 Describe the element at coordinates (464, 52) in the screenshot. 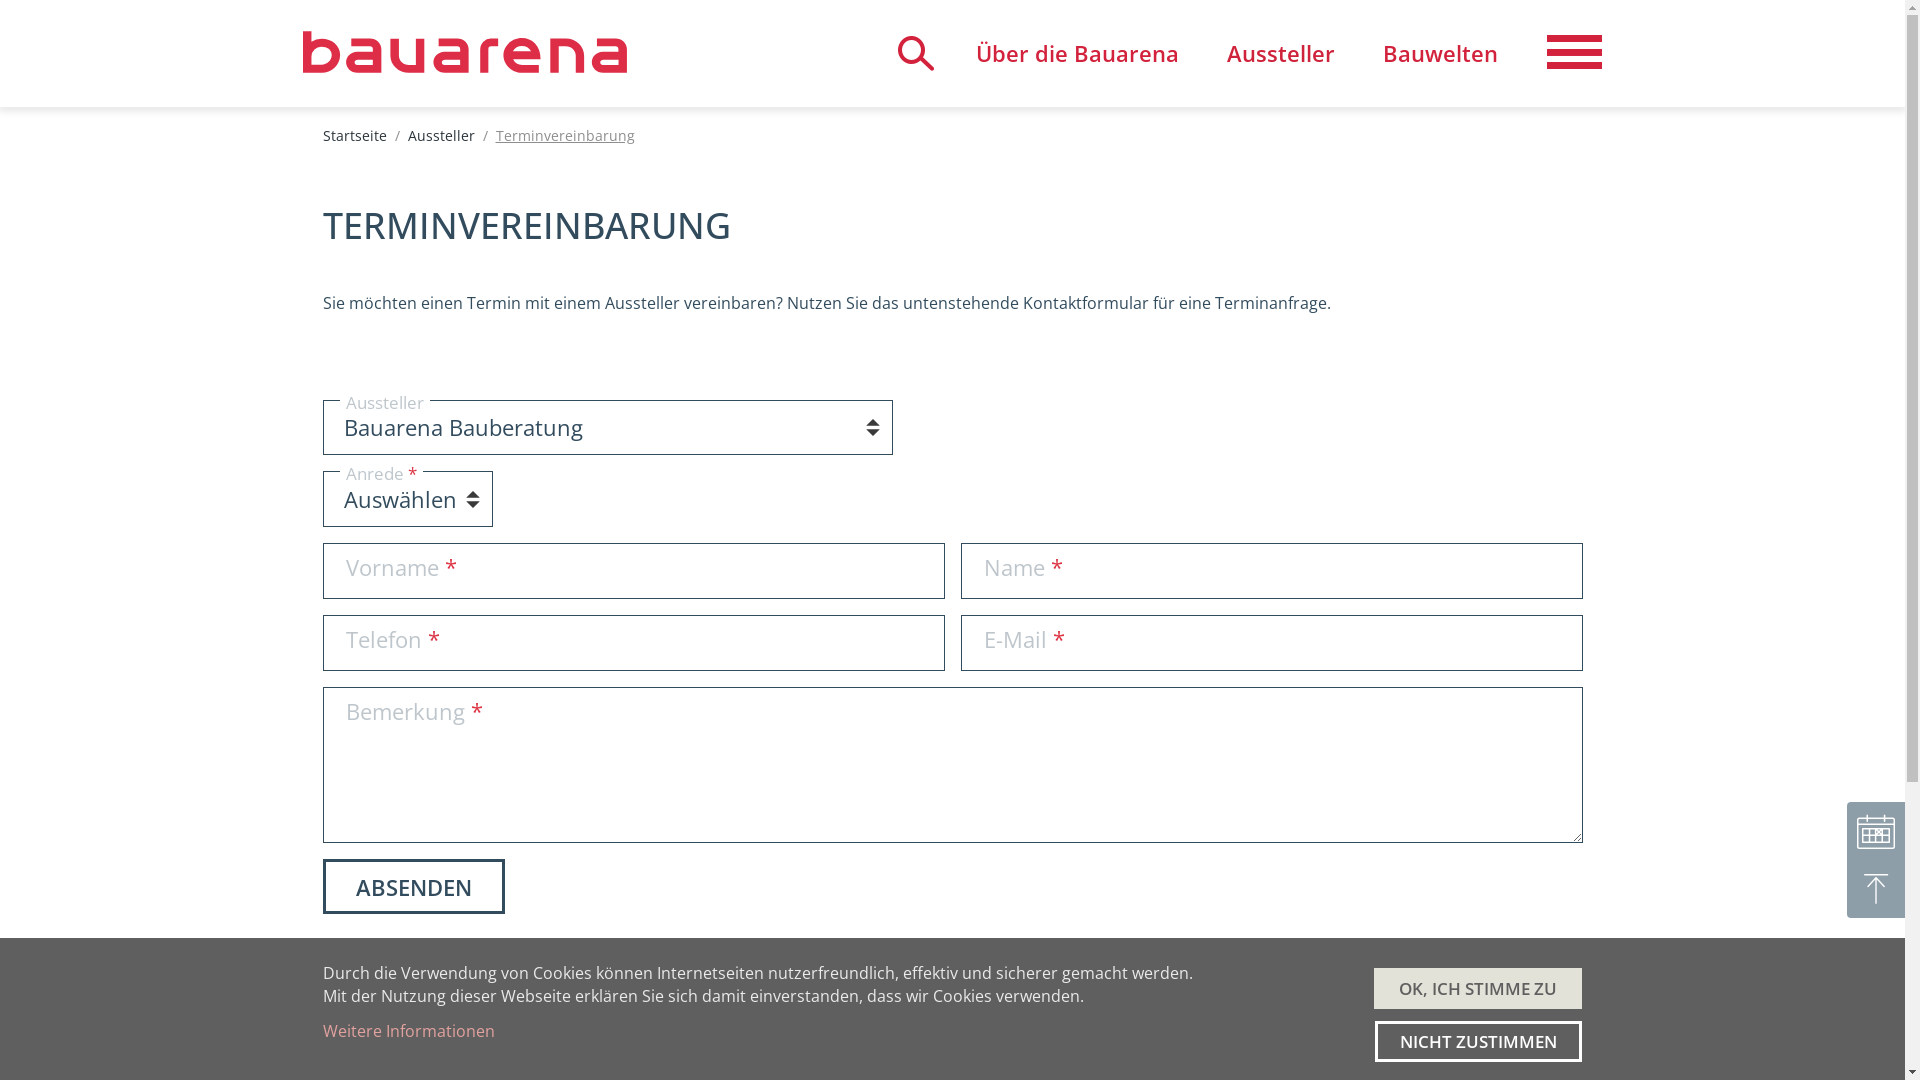

I see `Back to home` at that location.